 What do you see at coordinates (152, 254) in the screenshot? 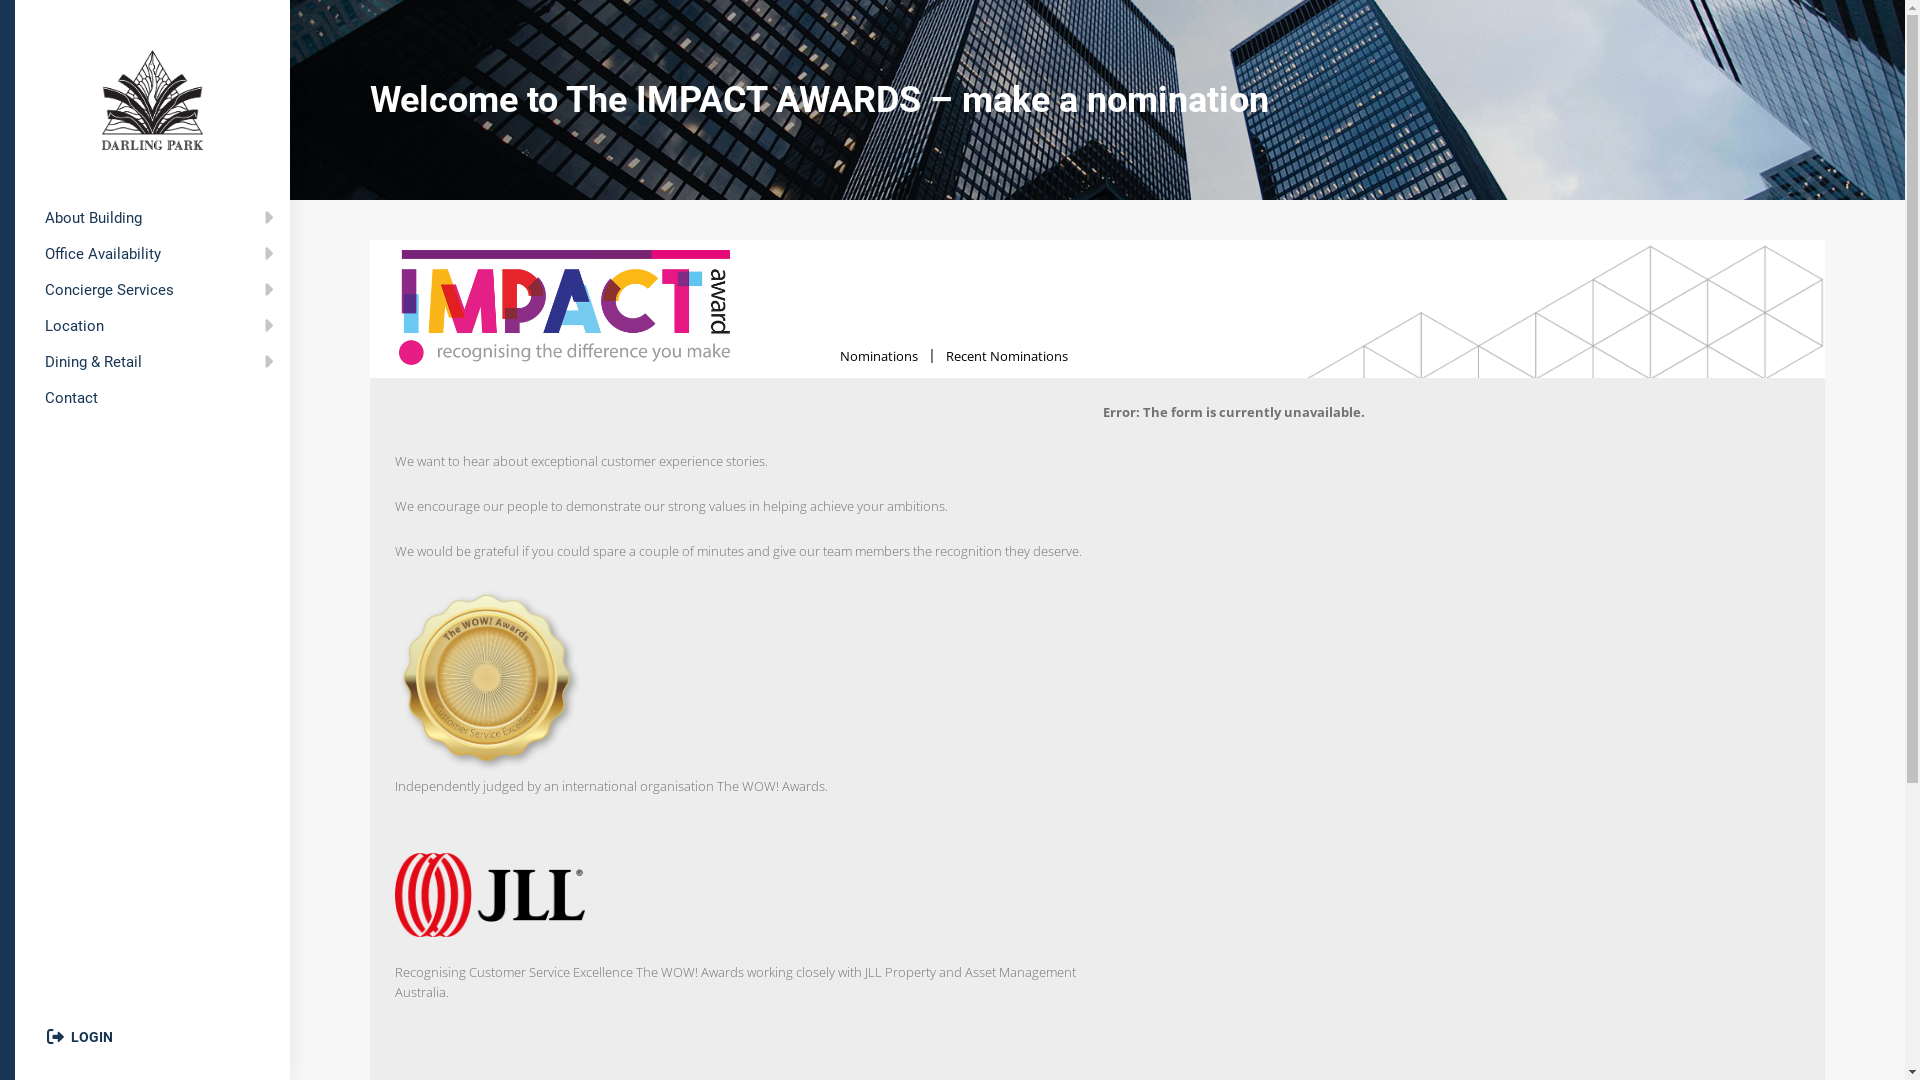
I see `Office Availability` at bounding box center [152, 254].